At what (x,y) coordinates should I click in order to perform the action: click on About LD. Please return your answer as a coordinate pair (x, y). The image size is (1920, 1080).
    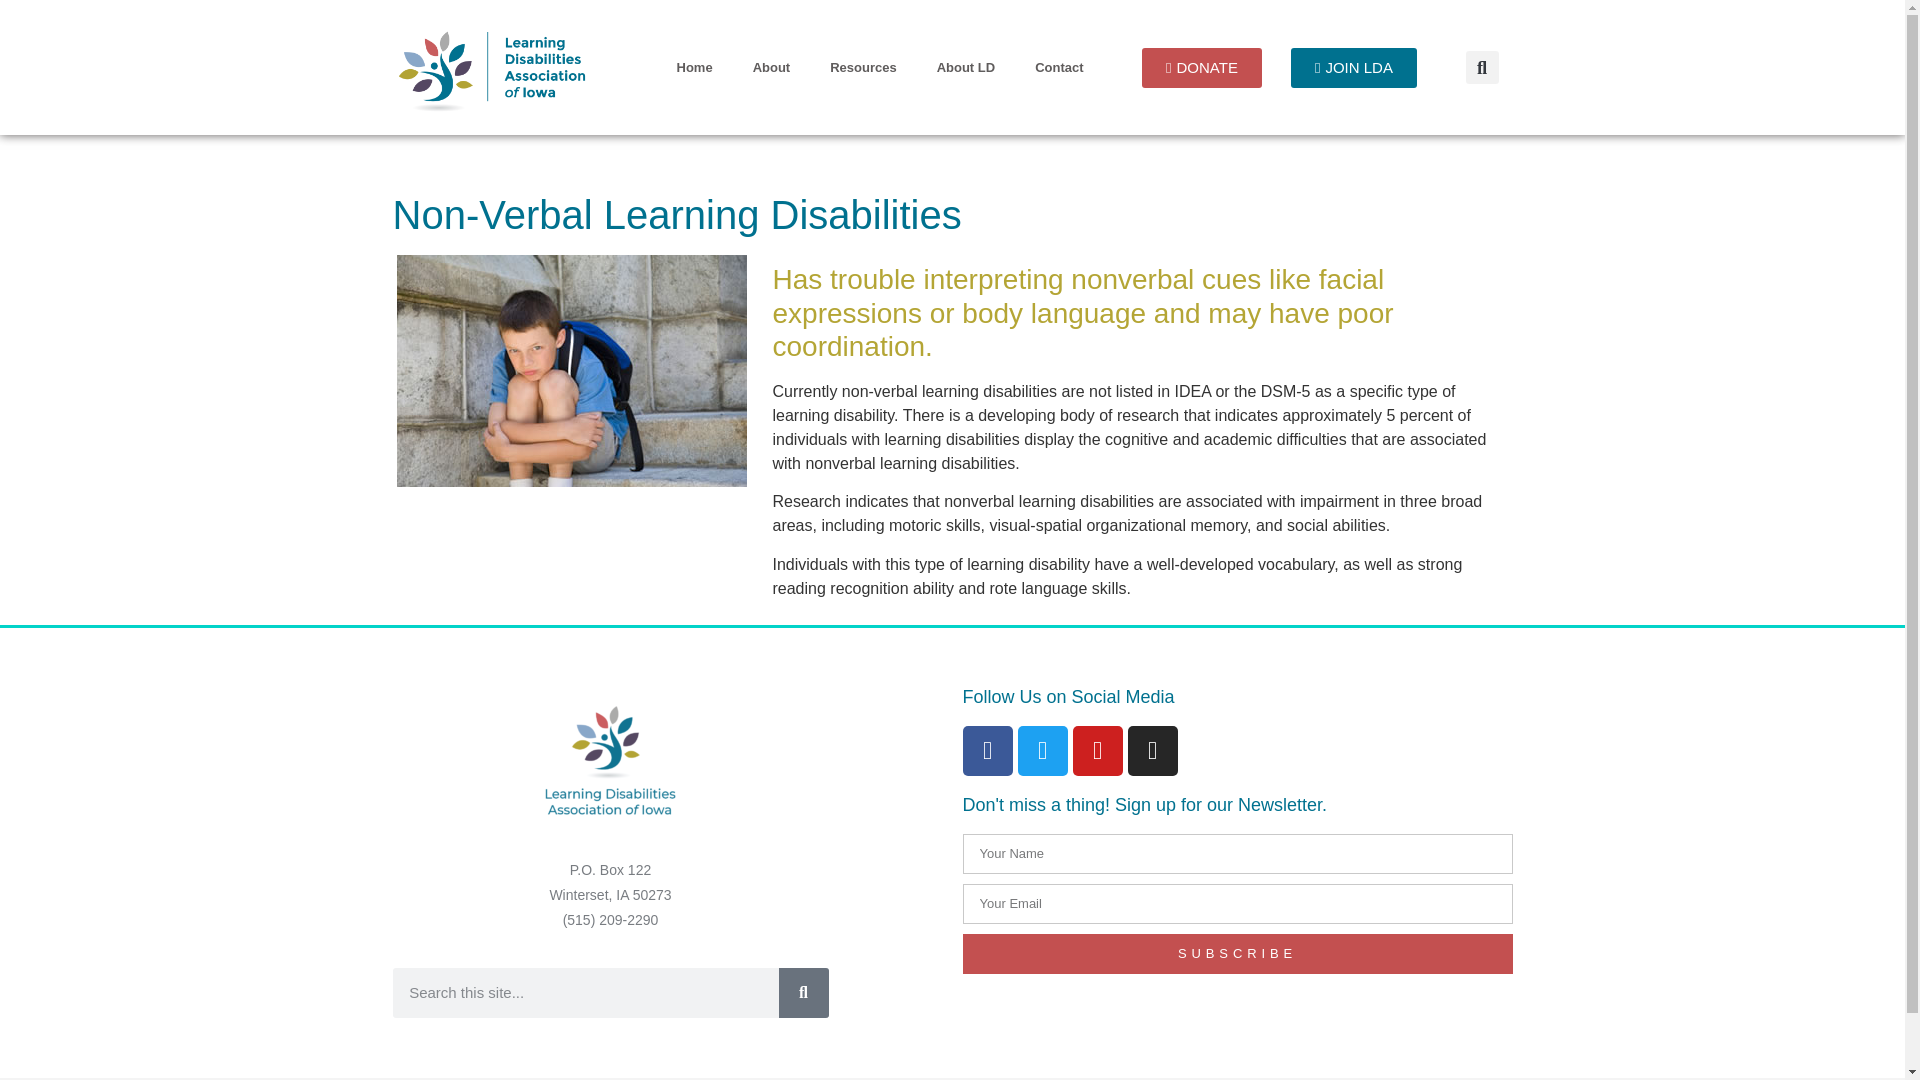
    Looking at the image, I should click on (966, 66).